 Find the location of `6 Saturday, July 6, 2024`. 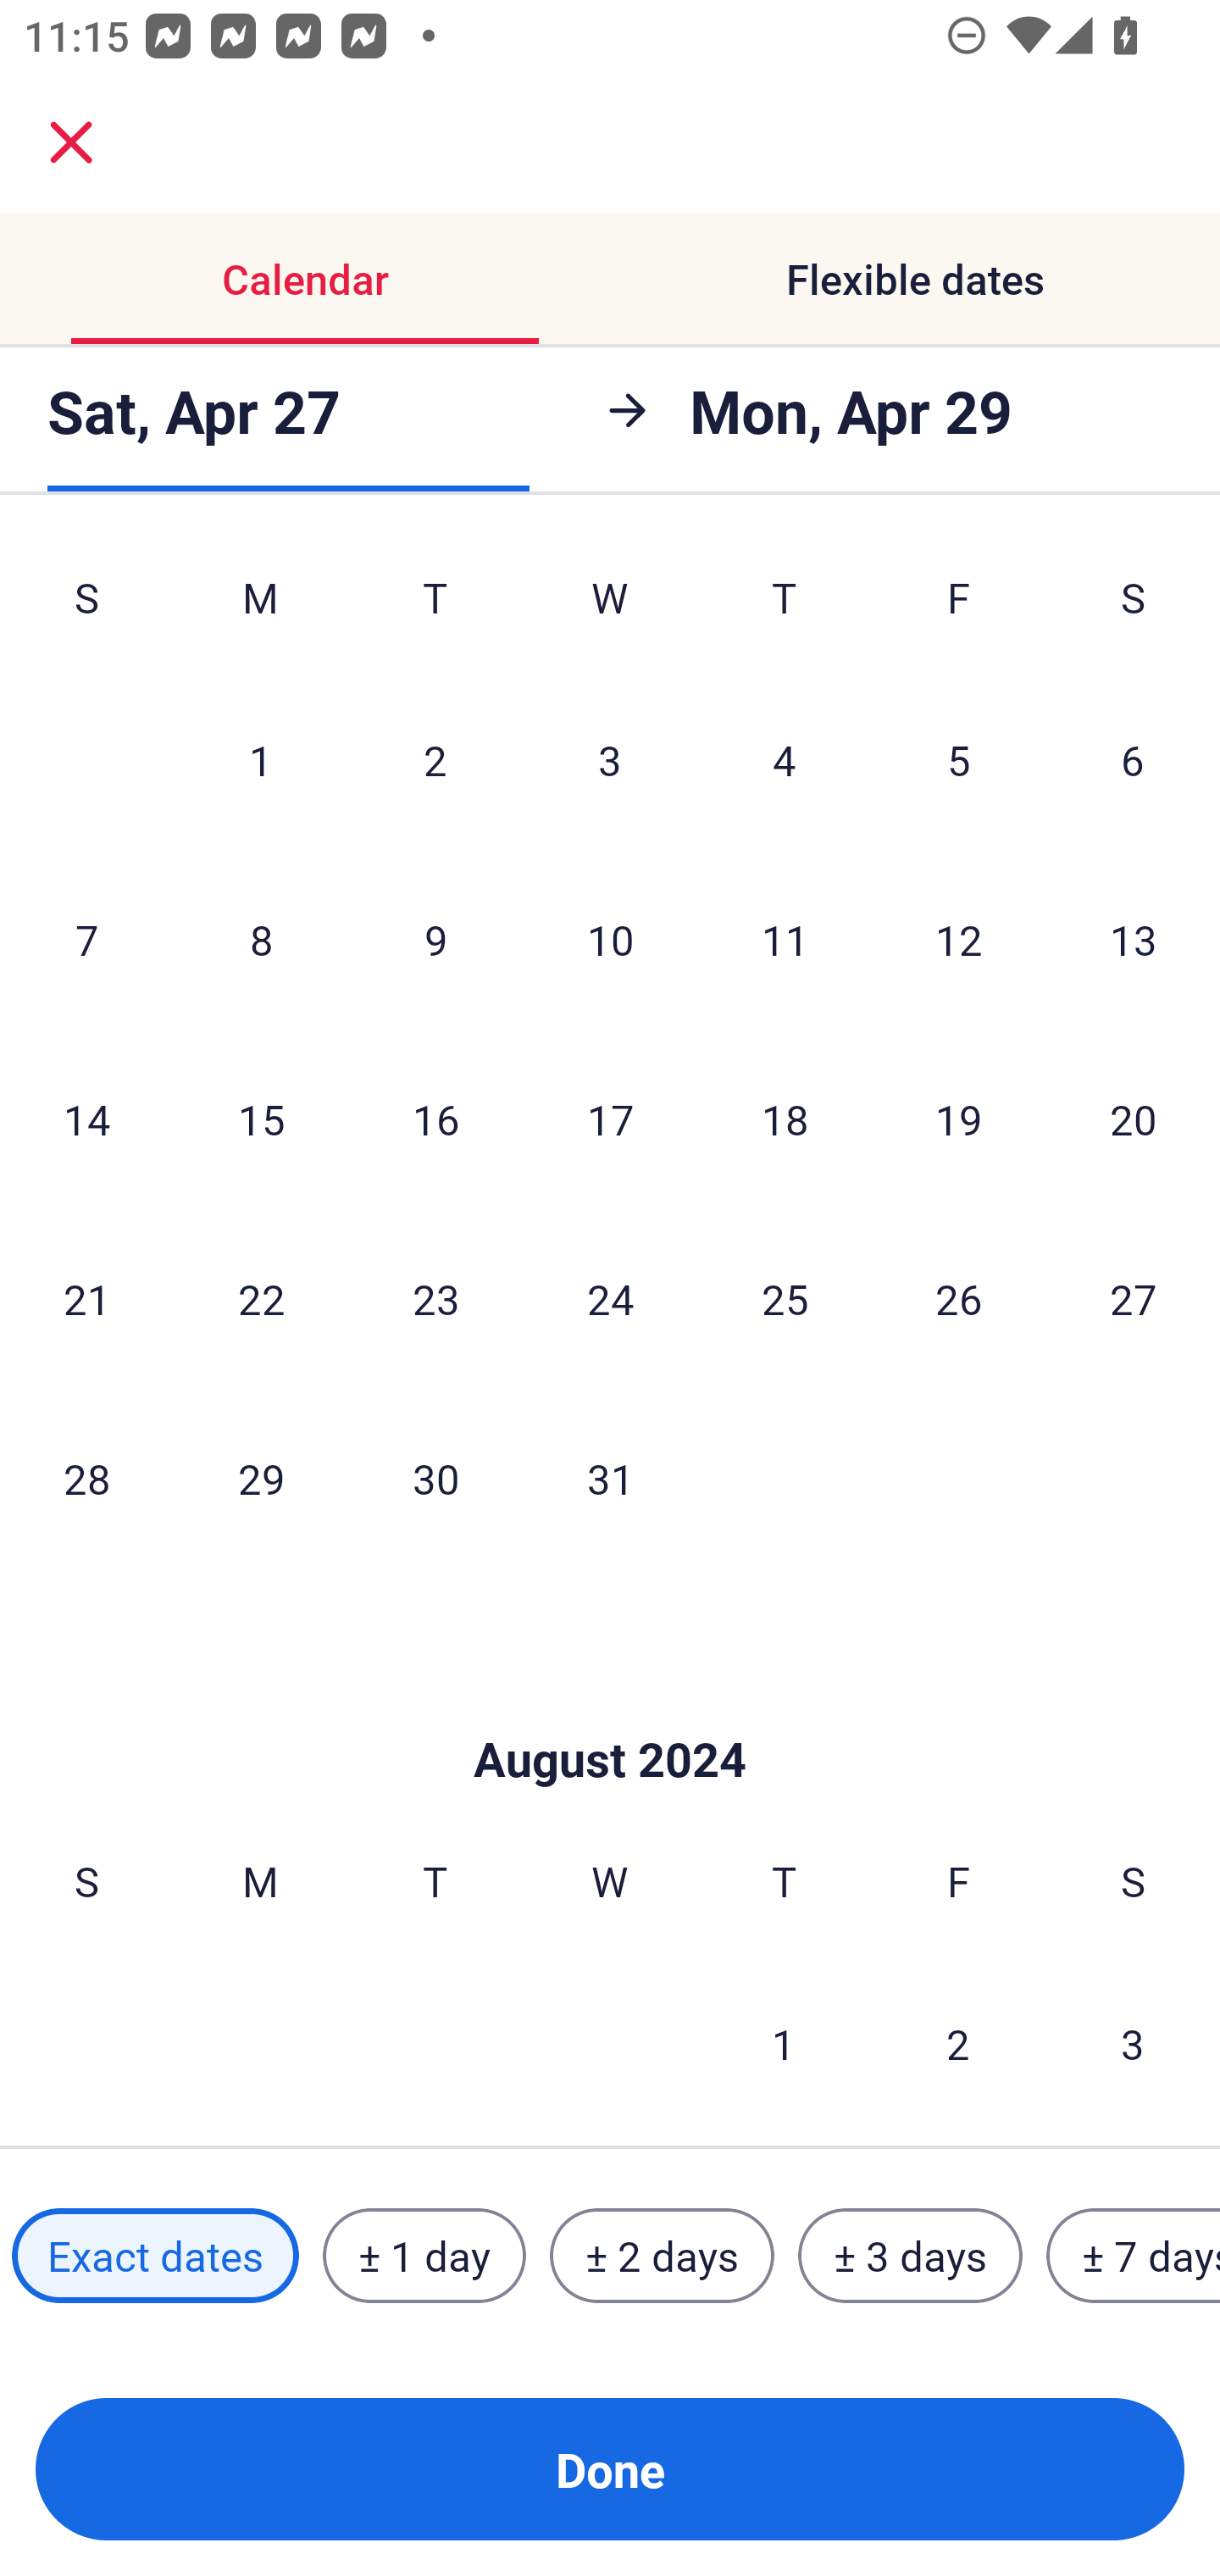

6 Saturday, July 6, 2024 is located at coordinates (1133, 759).